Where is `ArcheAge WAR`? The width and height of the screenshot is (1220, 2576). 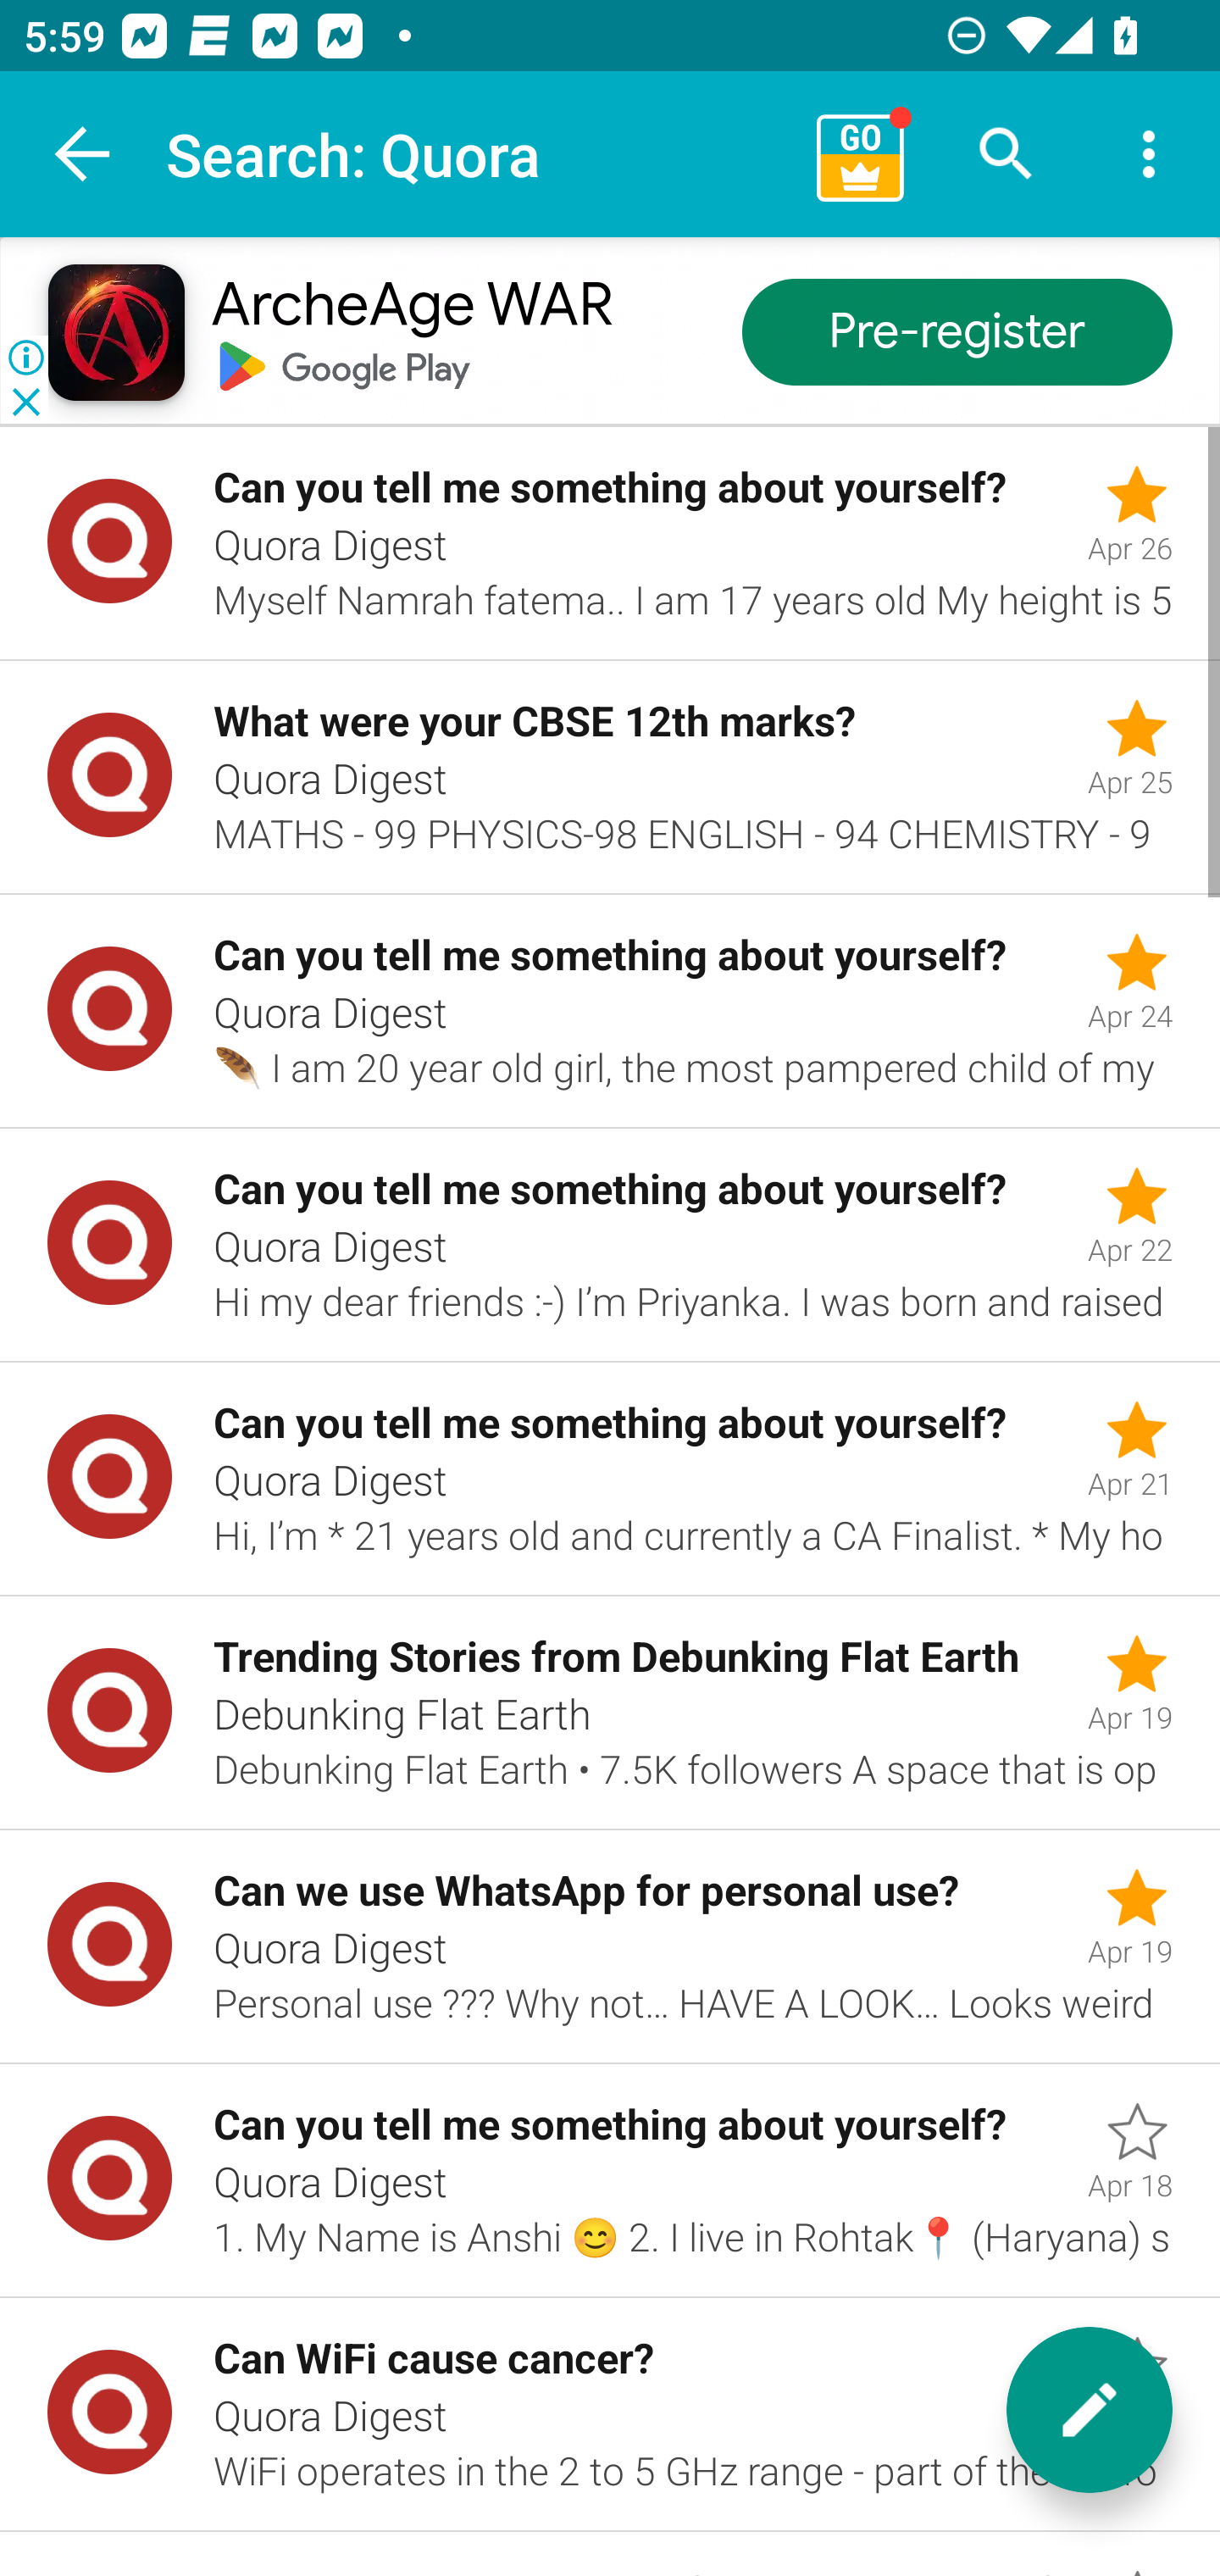 ArcheAge WAR is located at coordinates (411, 307).